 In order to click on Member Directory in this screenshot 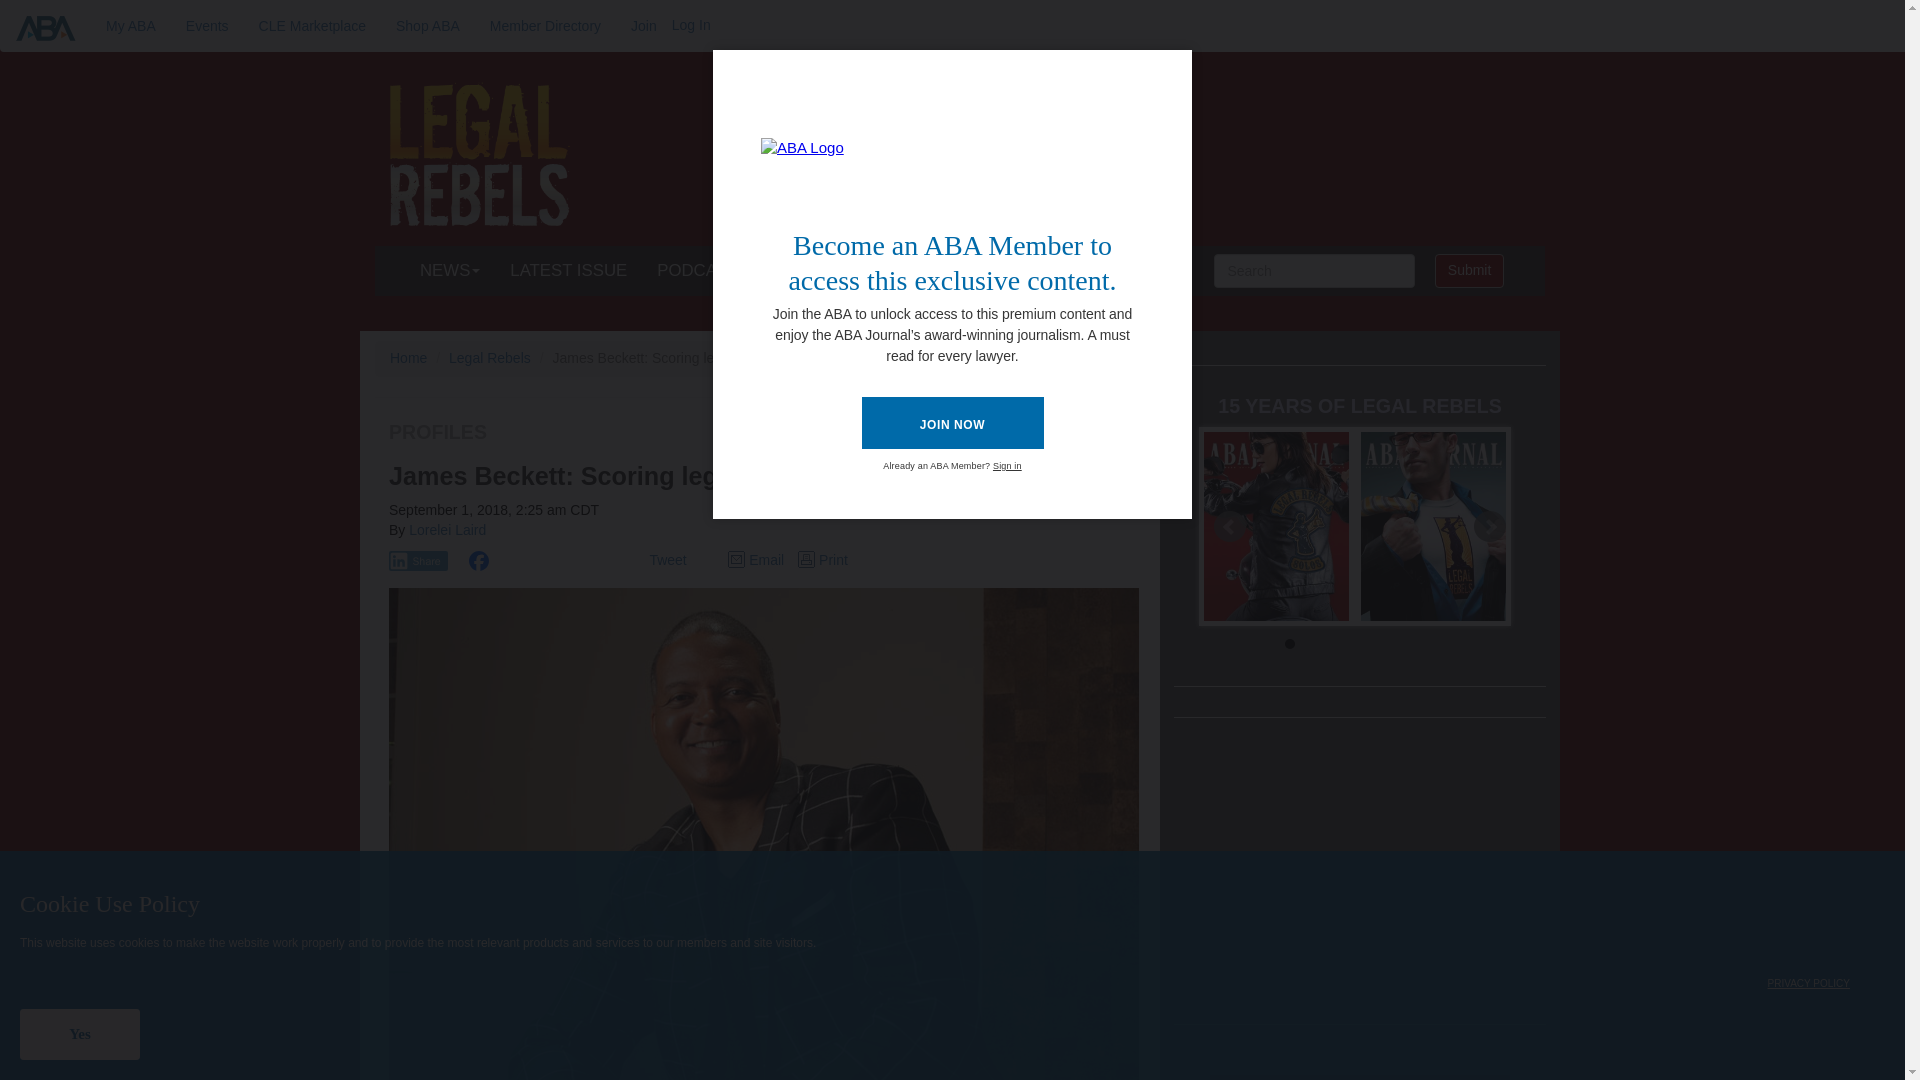, I will do `click(644, 26)`.